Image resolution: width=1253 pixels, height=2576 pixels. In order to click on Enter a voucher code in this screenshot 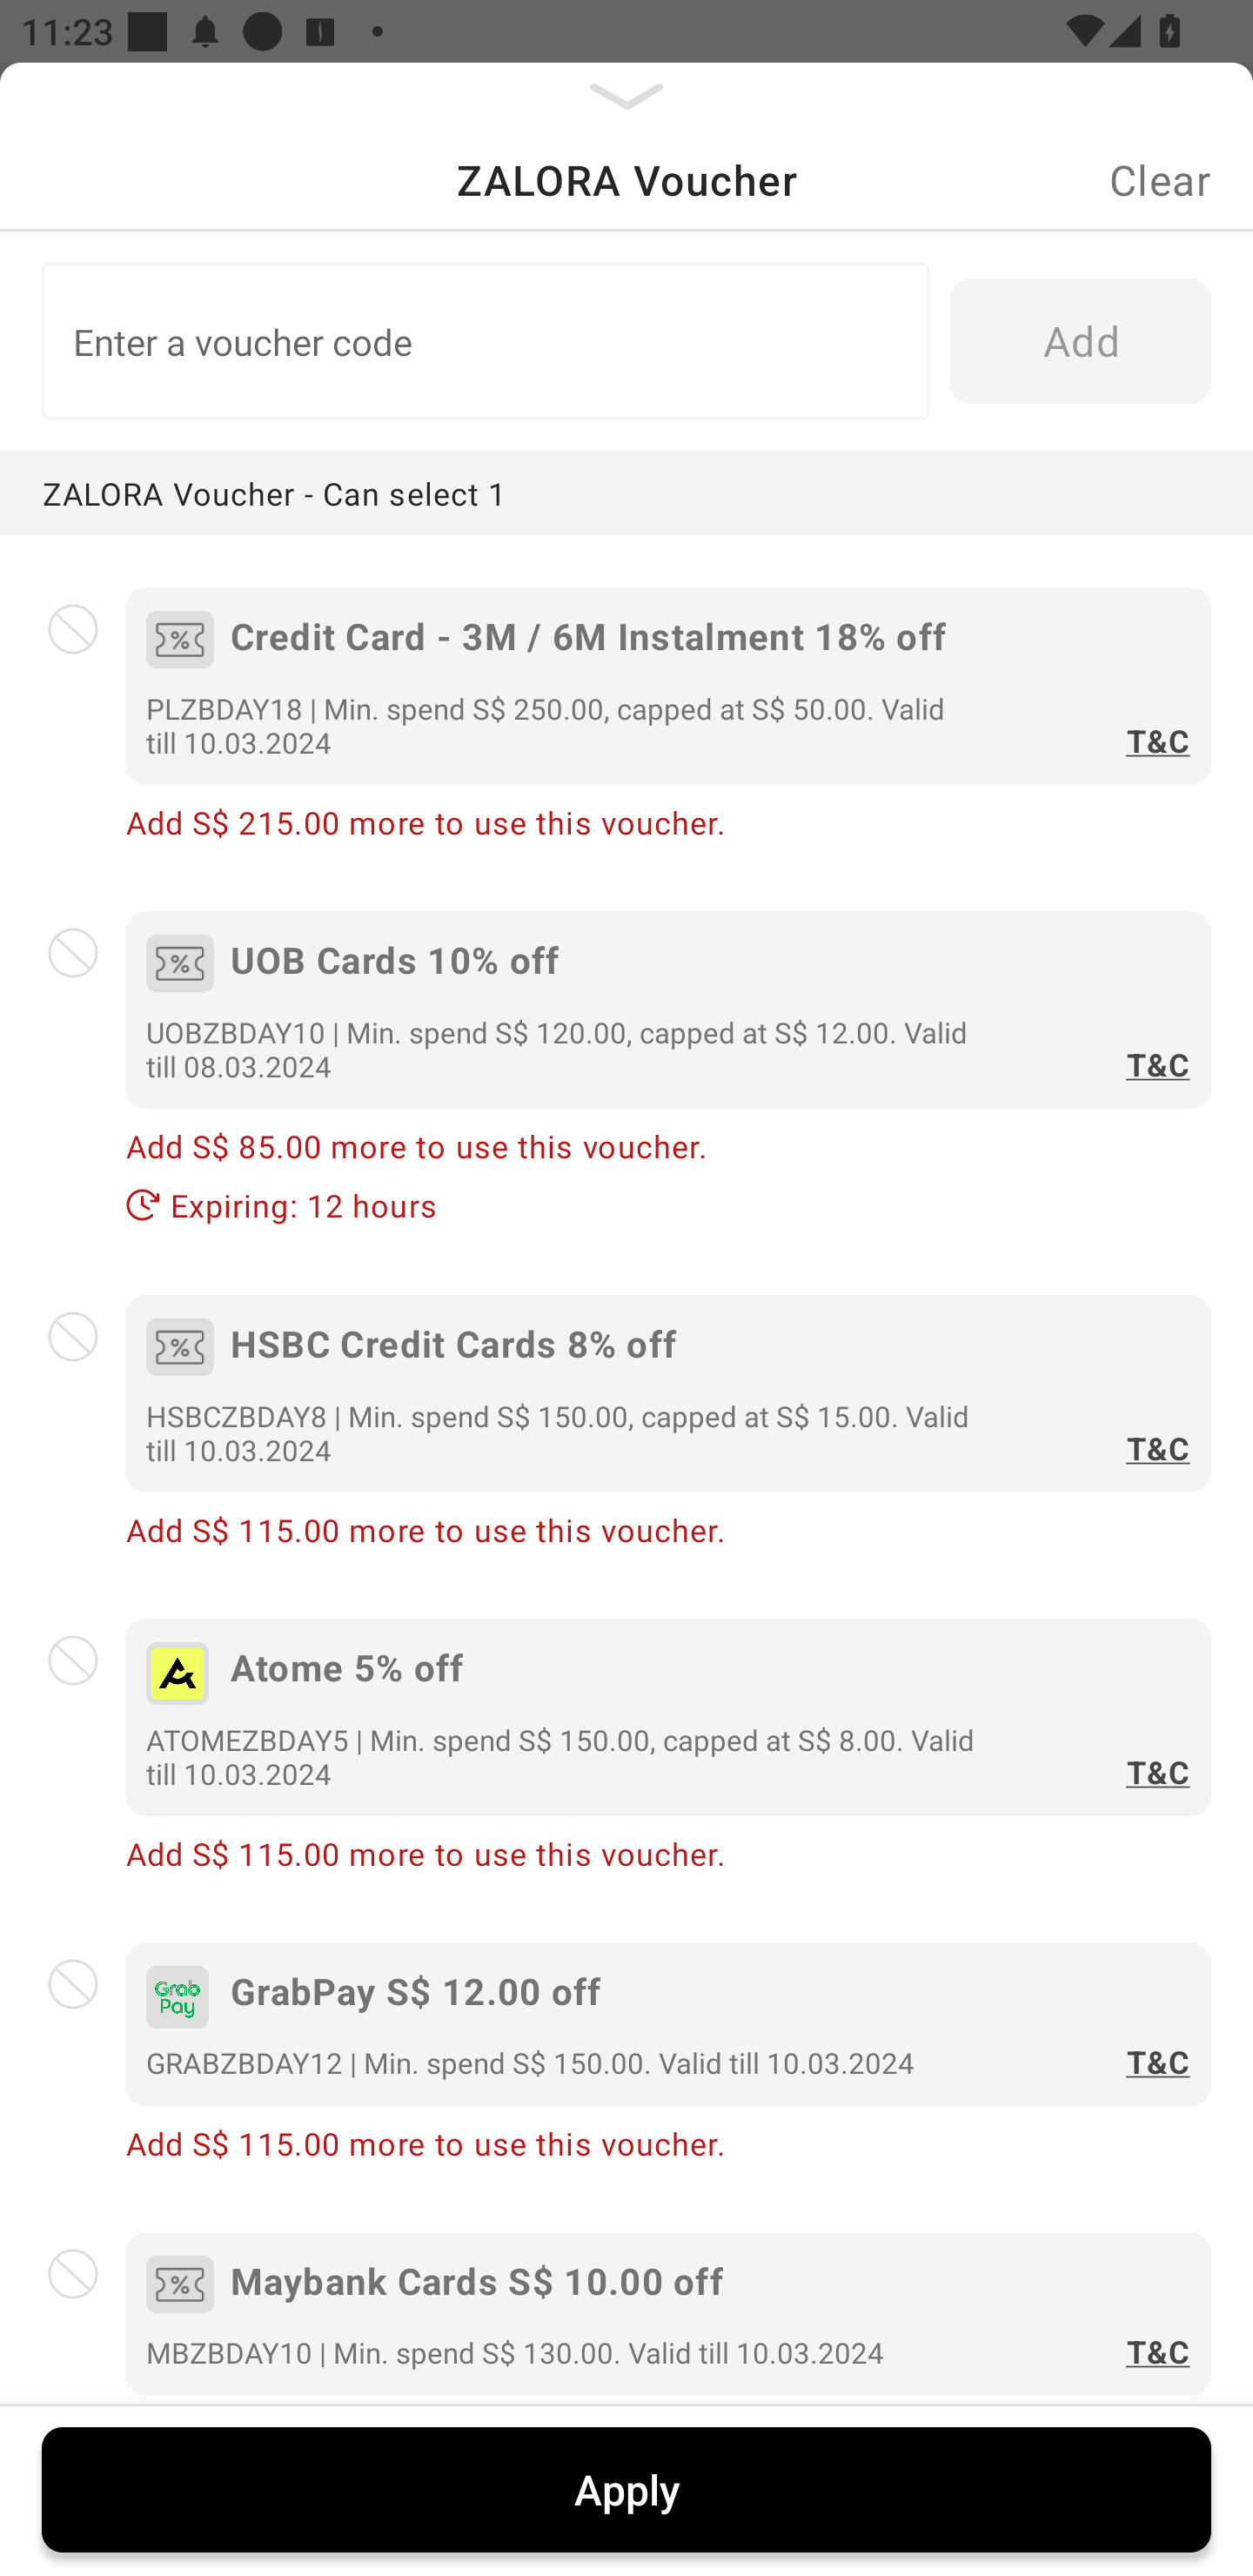, I will do `click(479, 341)`.